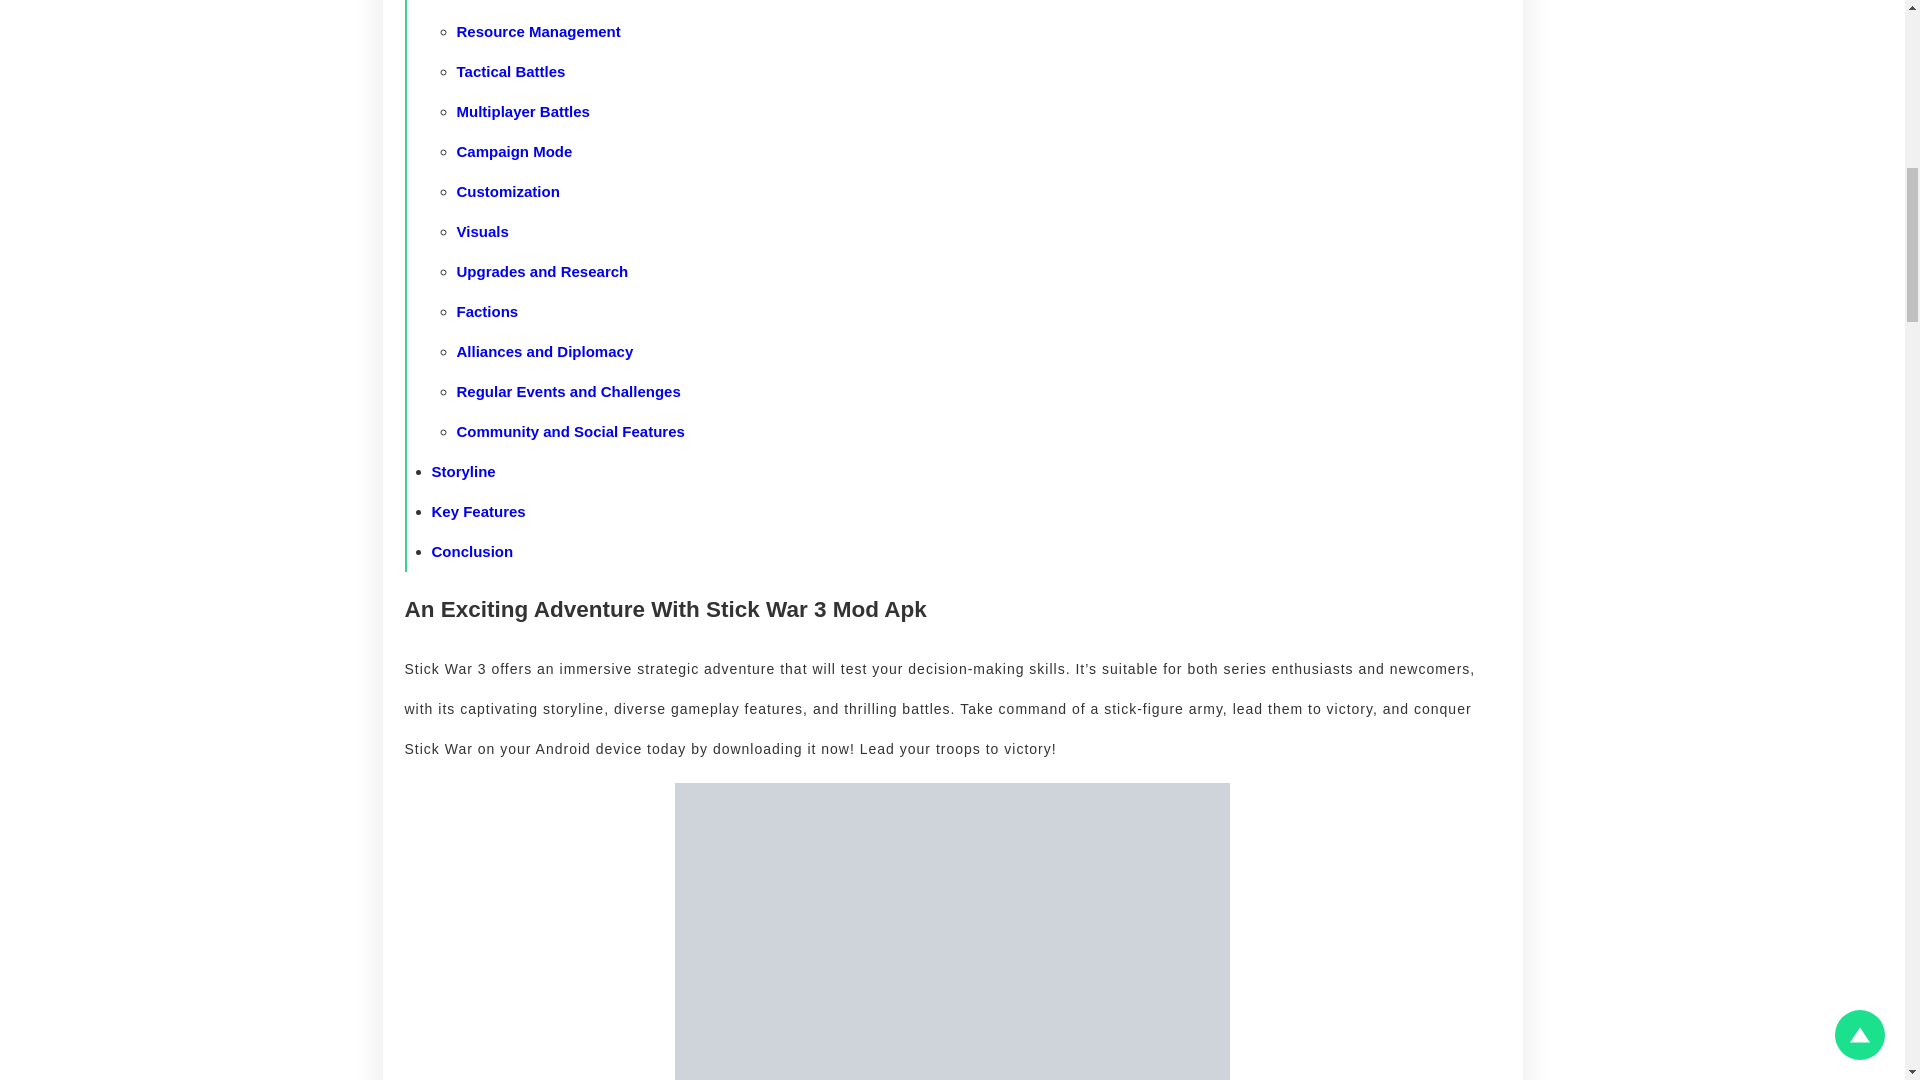  Describe the element at coordinates (568, 391) in the screenshot. I see `Regular Events and Challenges` at that location.